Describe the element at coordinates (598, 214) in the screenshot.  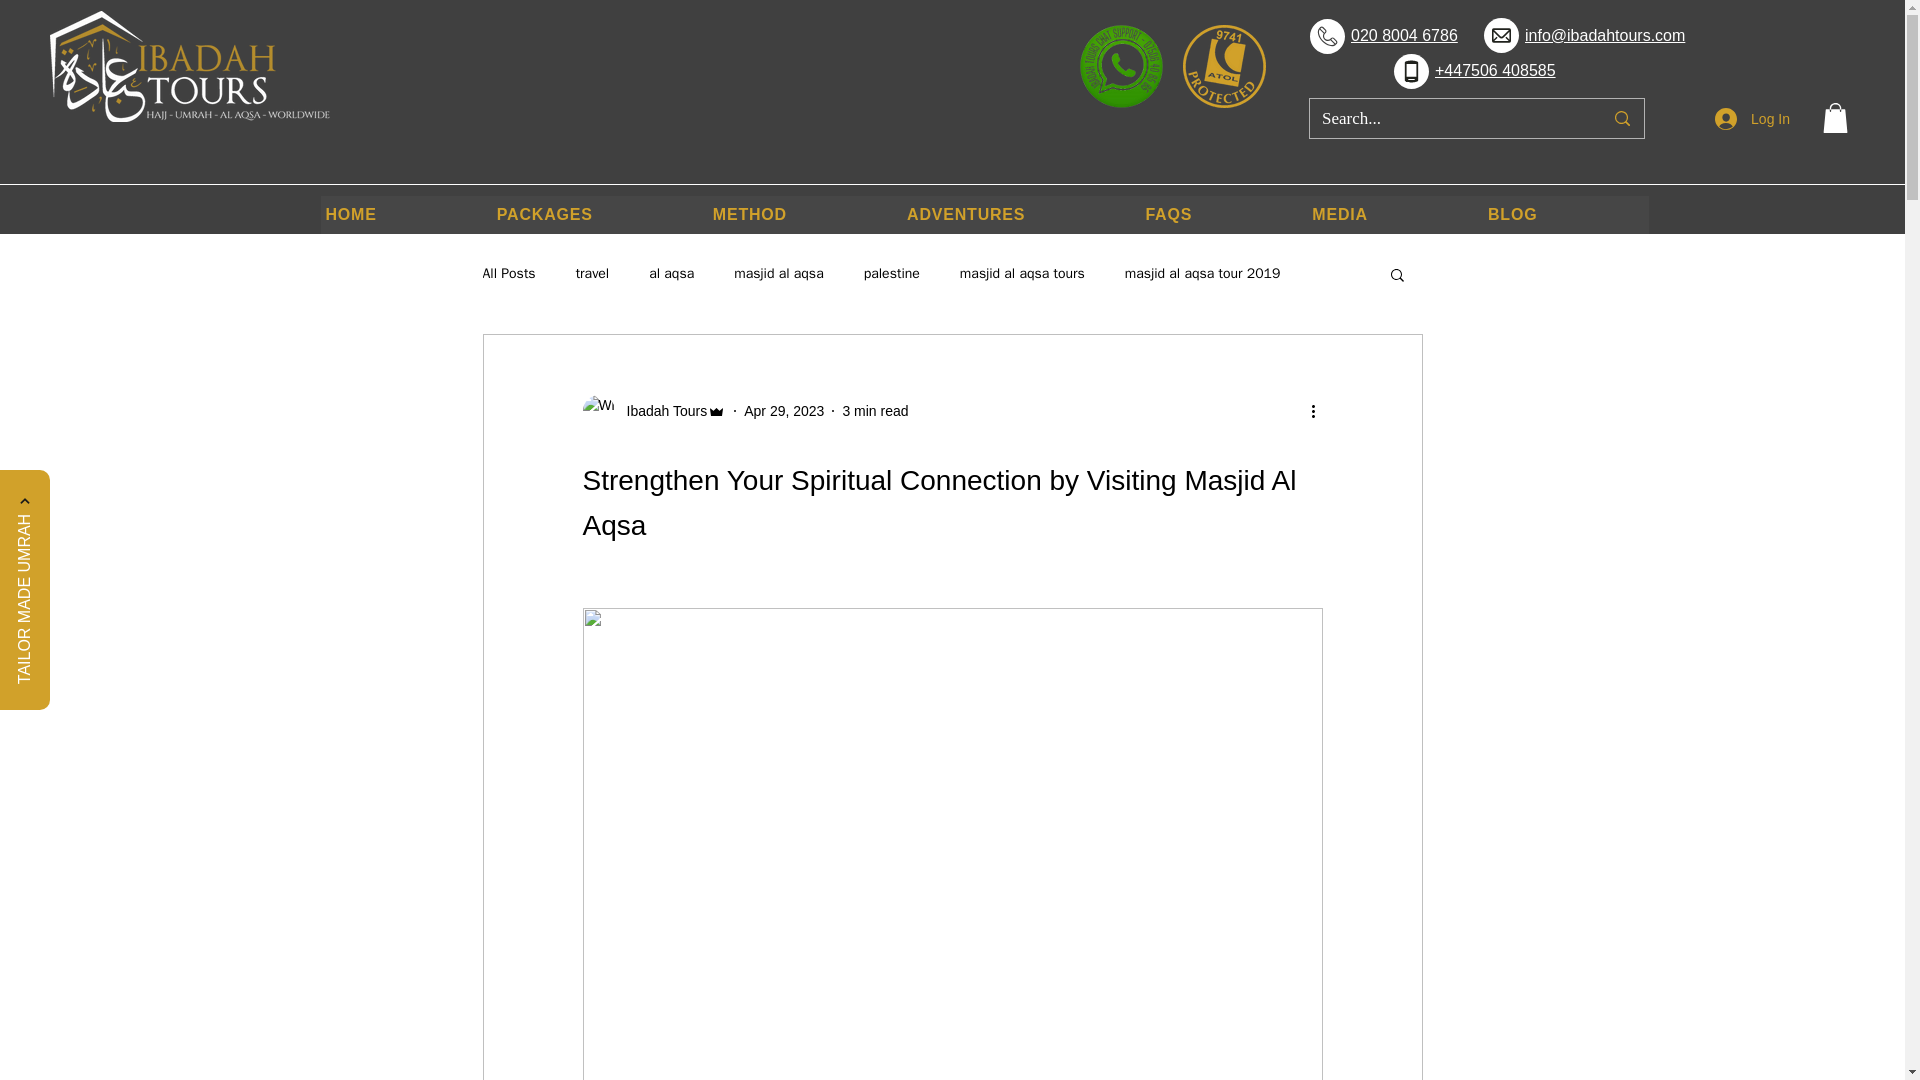
I see `PACKAGES` at that location.